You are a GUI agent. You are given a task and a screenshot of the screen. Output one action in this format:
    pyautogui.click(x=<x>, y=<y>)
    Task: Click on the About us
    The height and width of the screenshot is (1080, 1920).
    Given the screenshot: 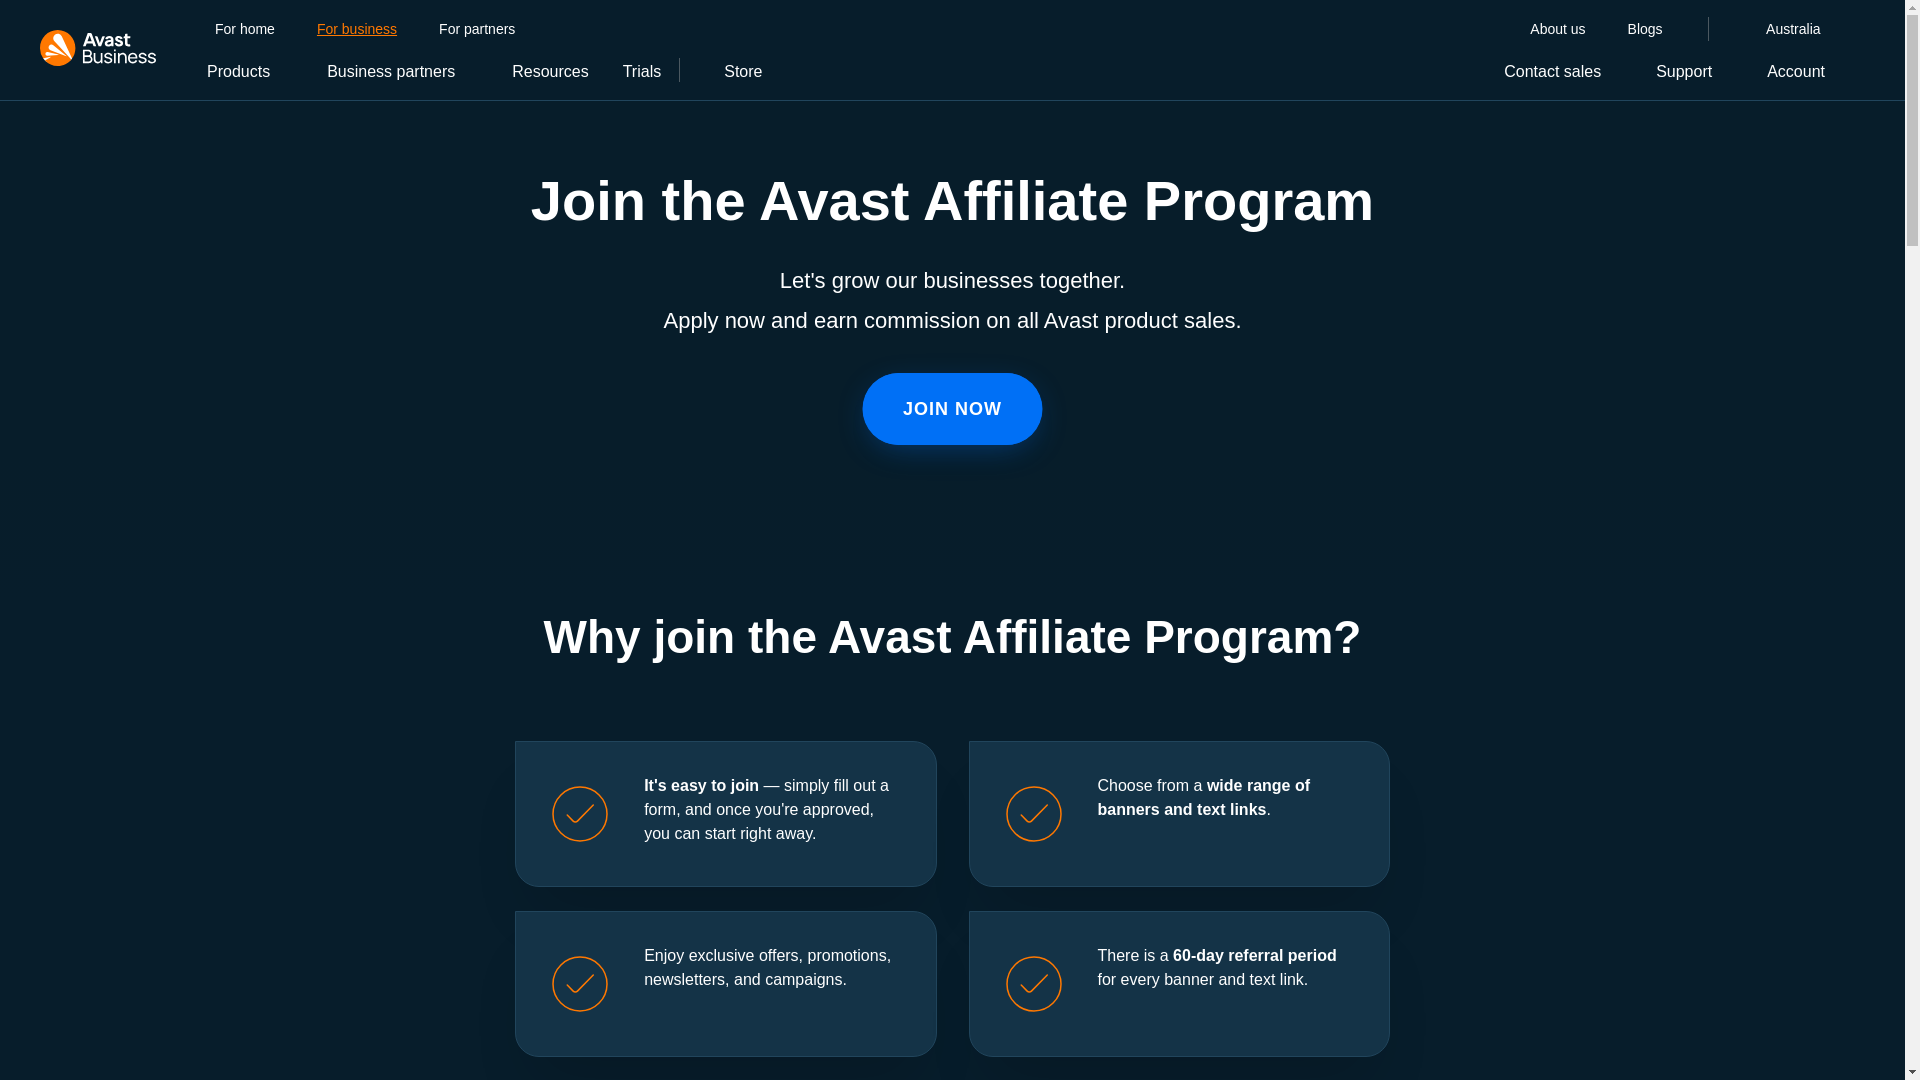 What is the action you would take?
    pyautogui.click(x=1558, y=29)
    